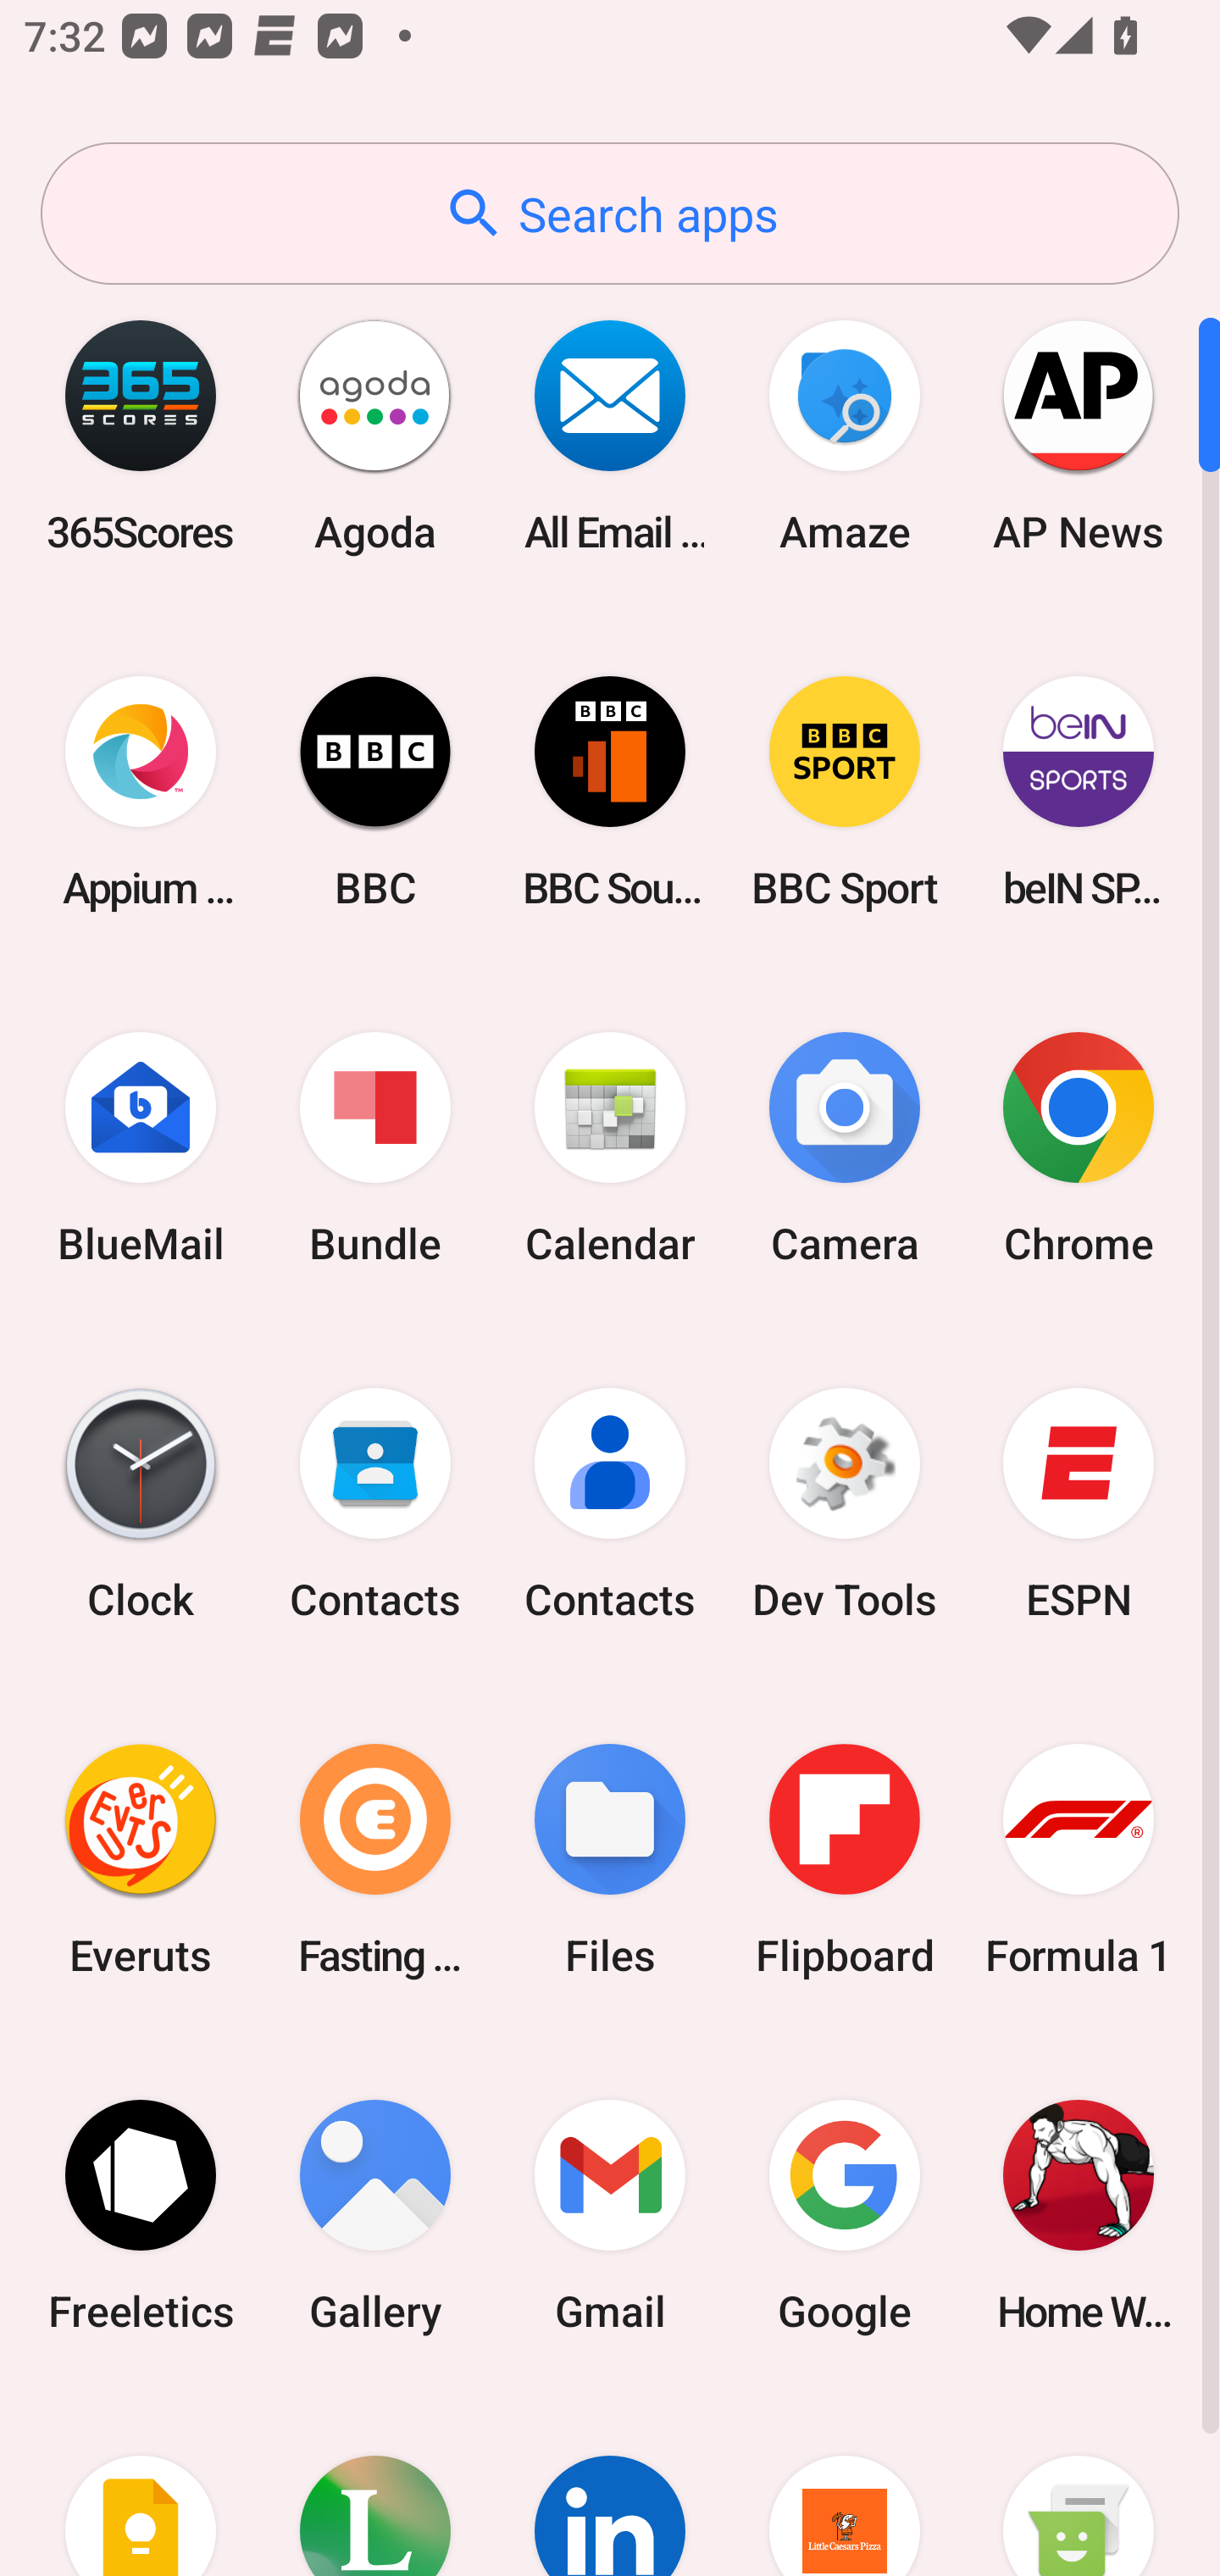  What do you see at coordinates (141, 436) in the screenshot?
I see `365Scores` at bounding box center [141, 436].